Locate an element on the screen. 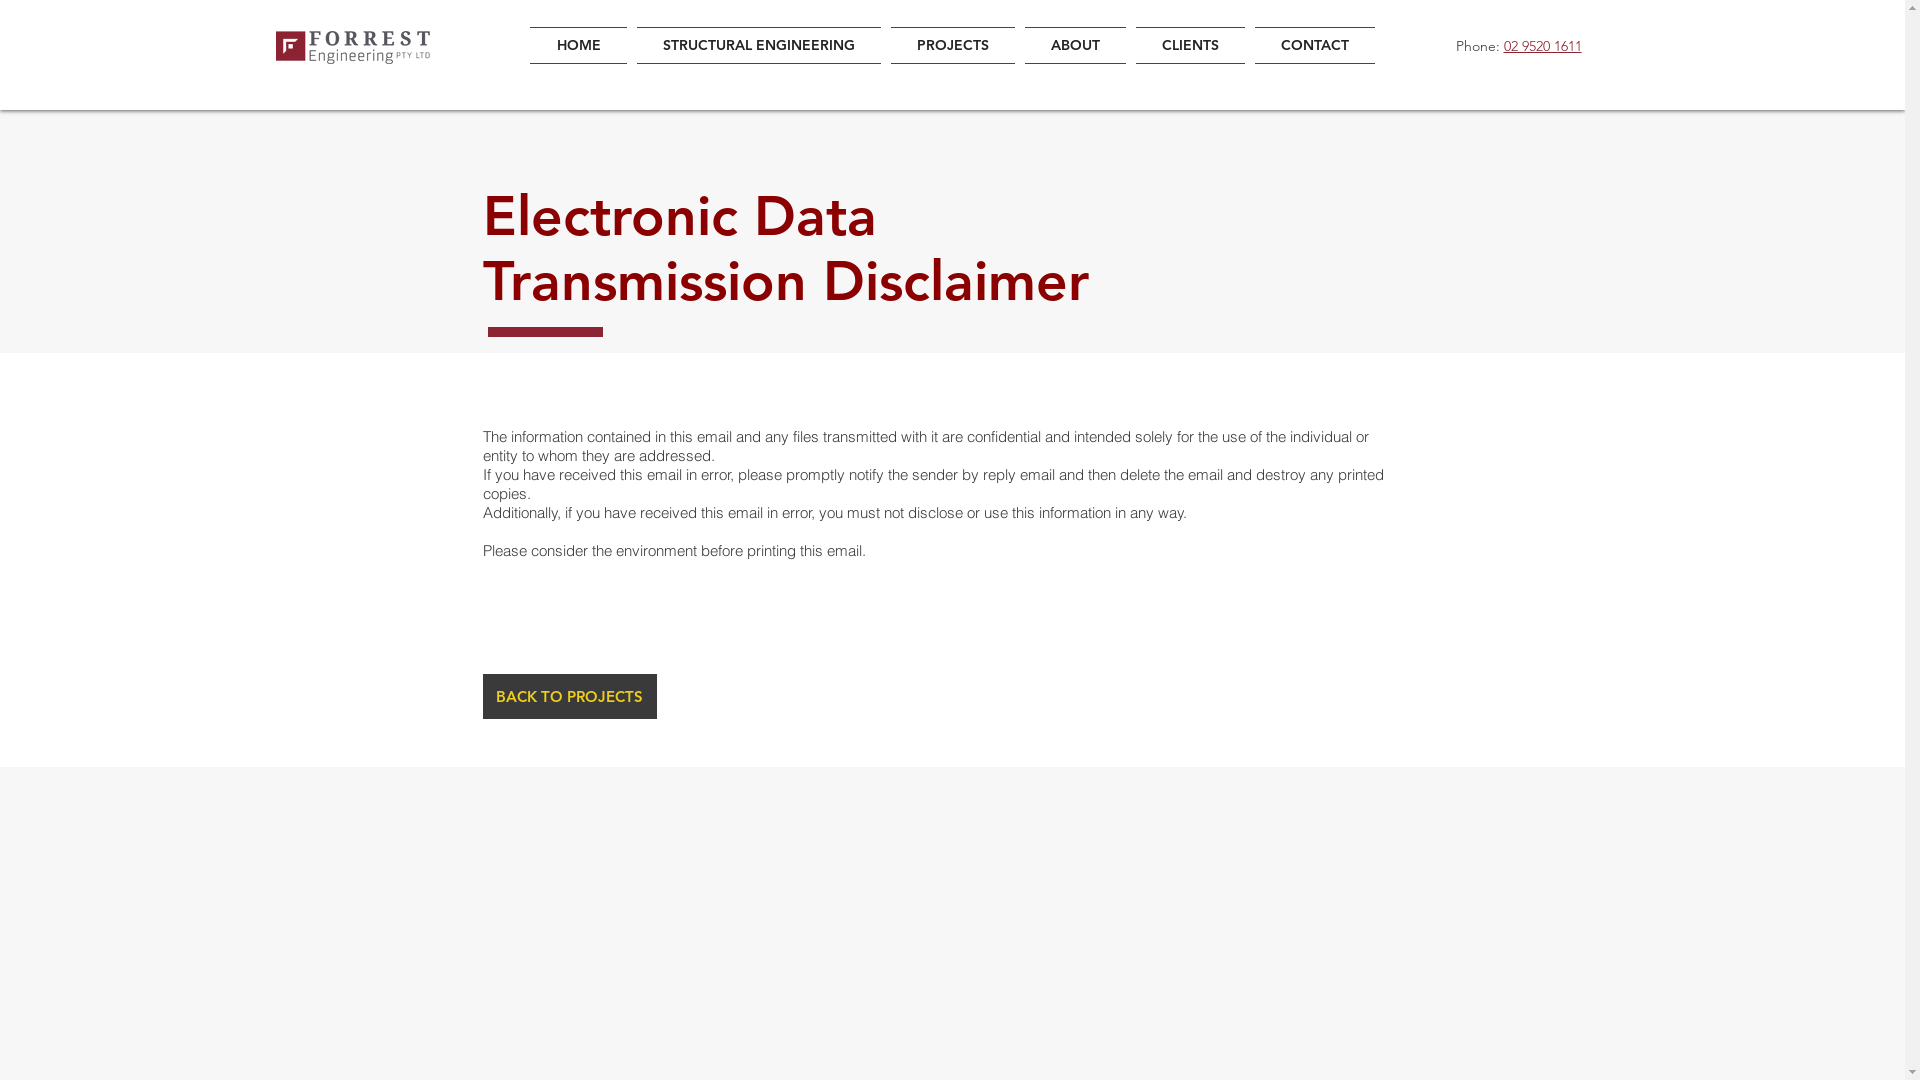 This screenshot has height=1080, width=1920. PROJECTS is located at coordinates (953, 46).